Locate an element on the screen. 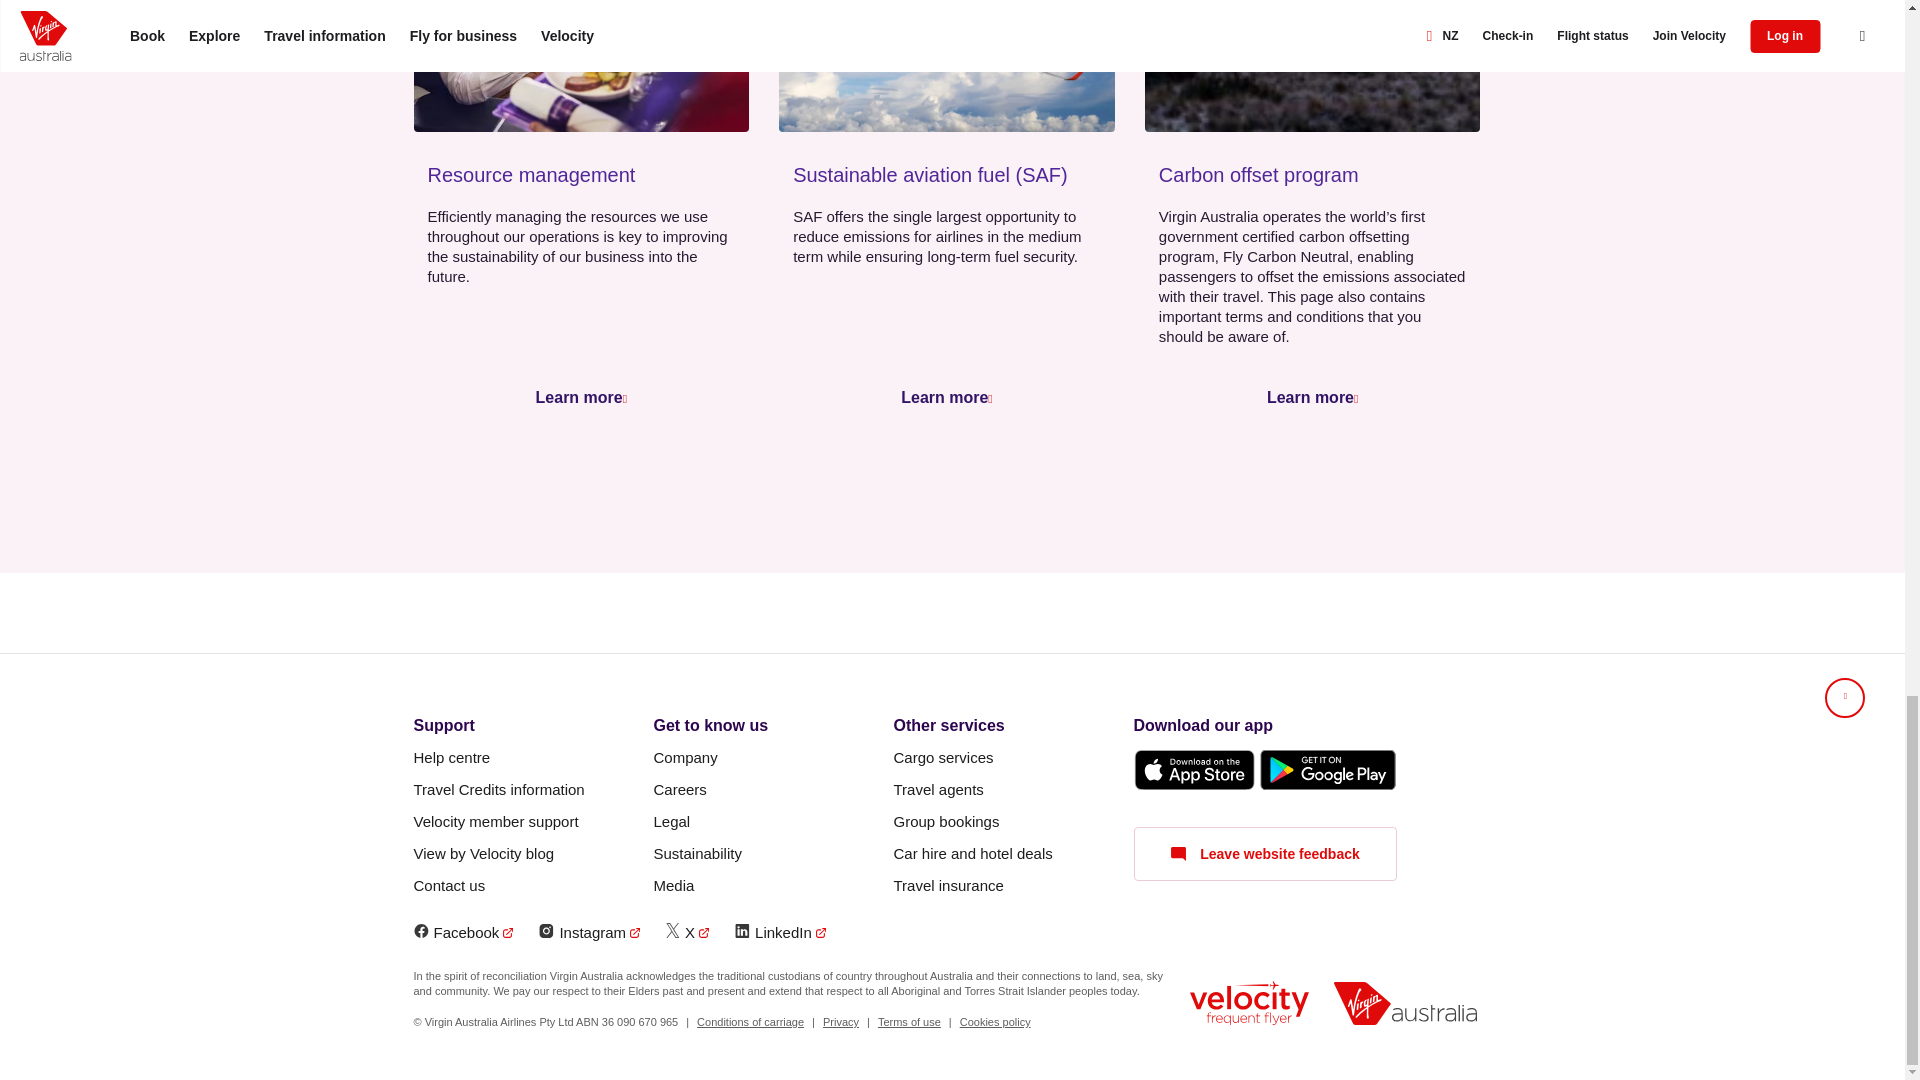 This screenshot has width=1920, height=1080. Learn more is located at coordinates (1310, 397).